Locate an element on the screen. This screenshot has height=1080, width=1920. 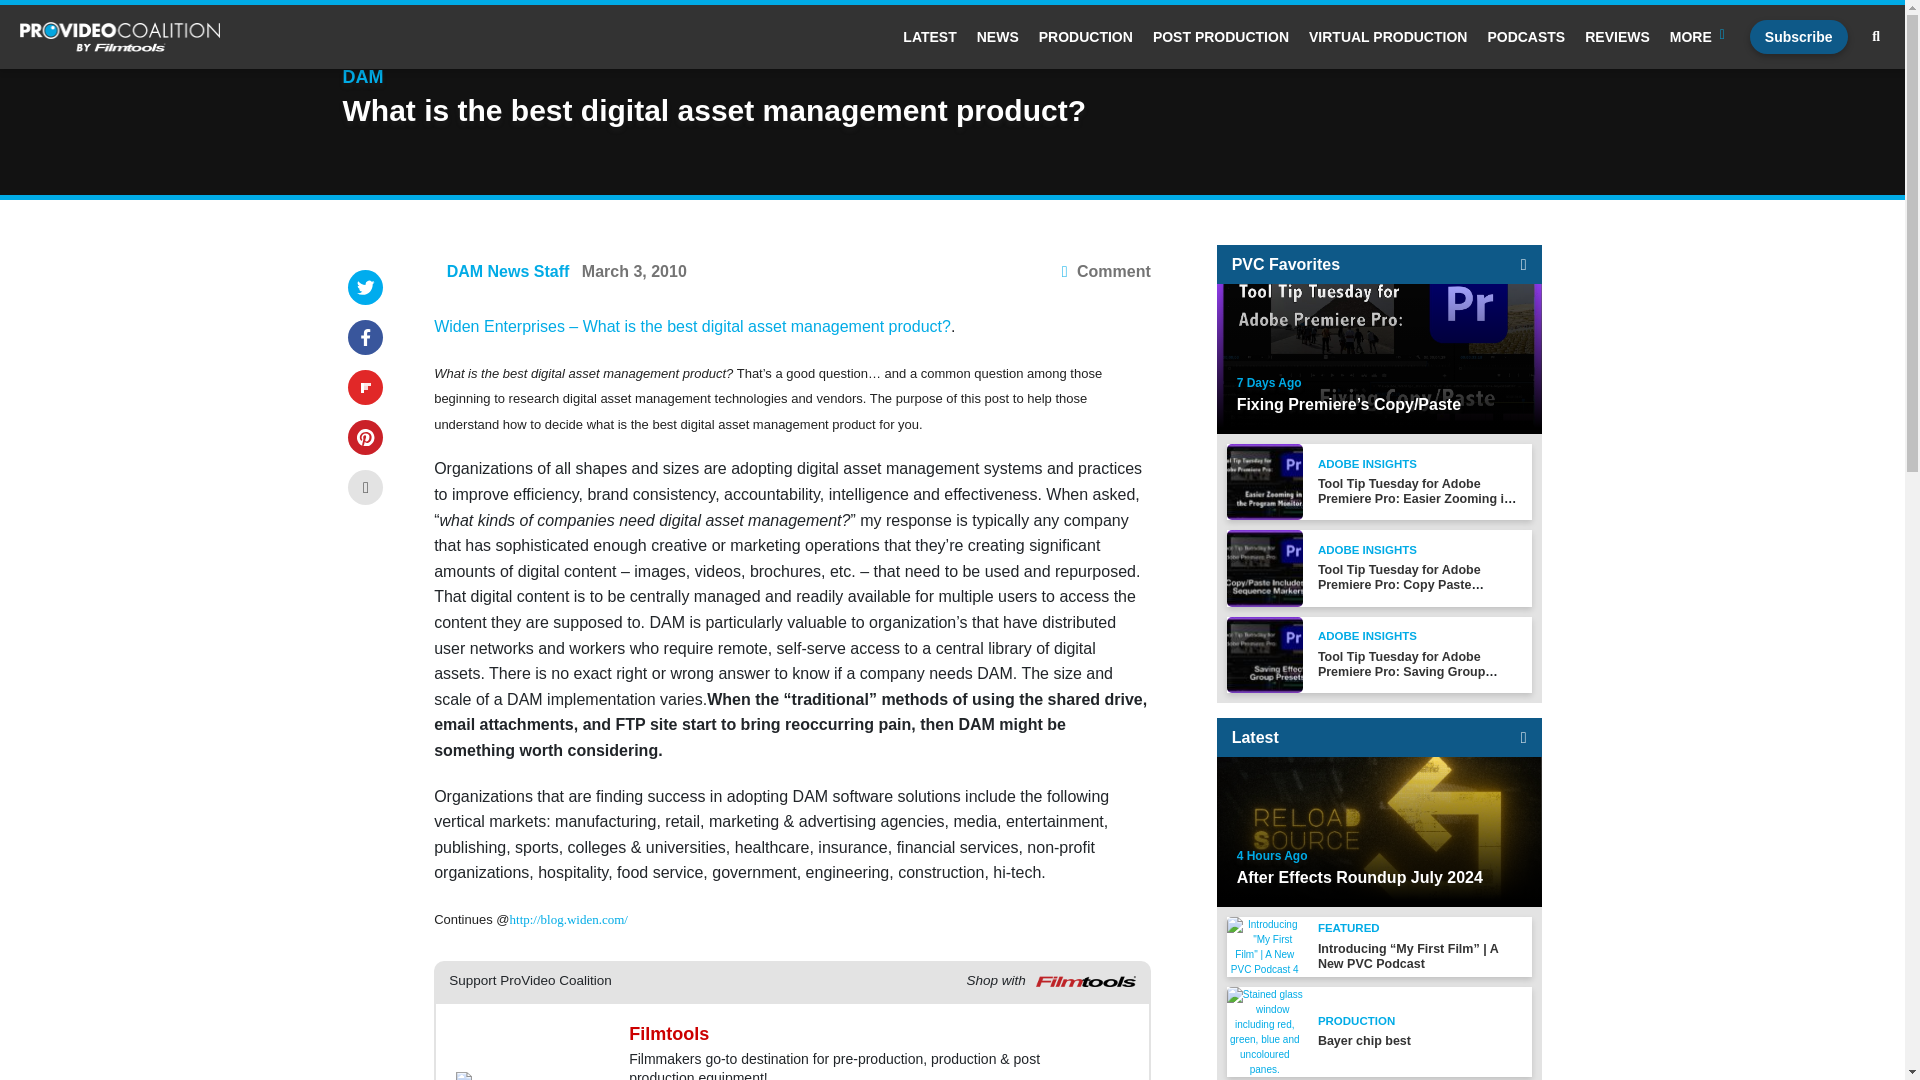
DAM News Staff is located at coordinates (508, 271).